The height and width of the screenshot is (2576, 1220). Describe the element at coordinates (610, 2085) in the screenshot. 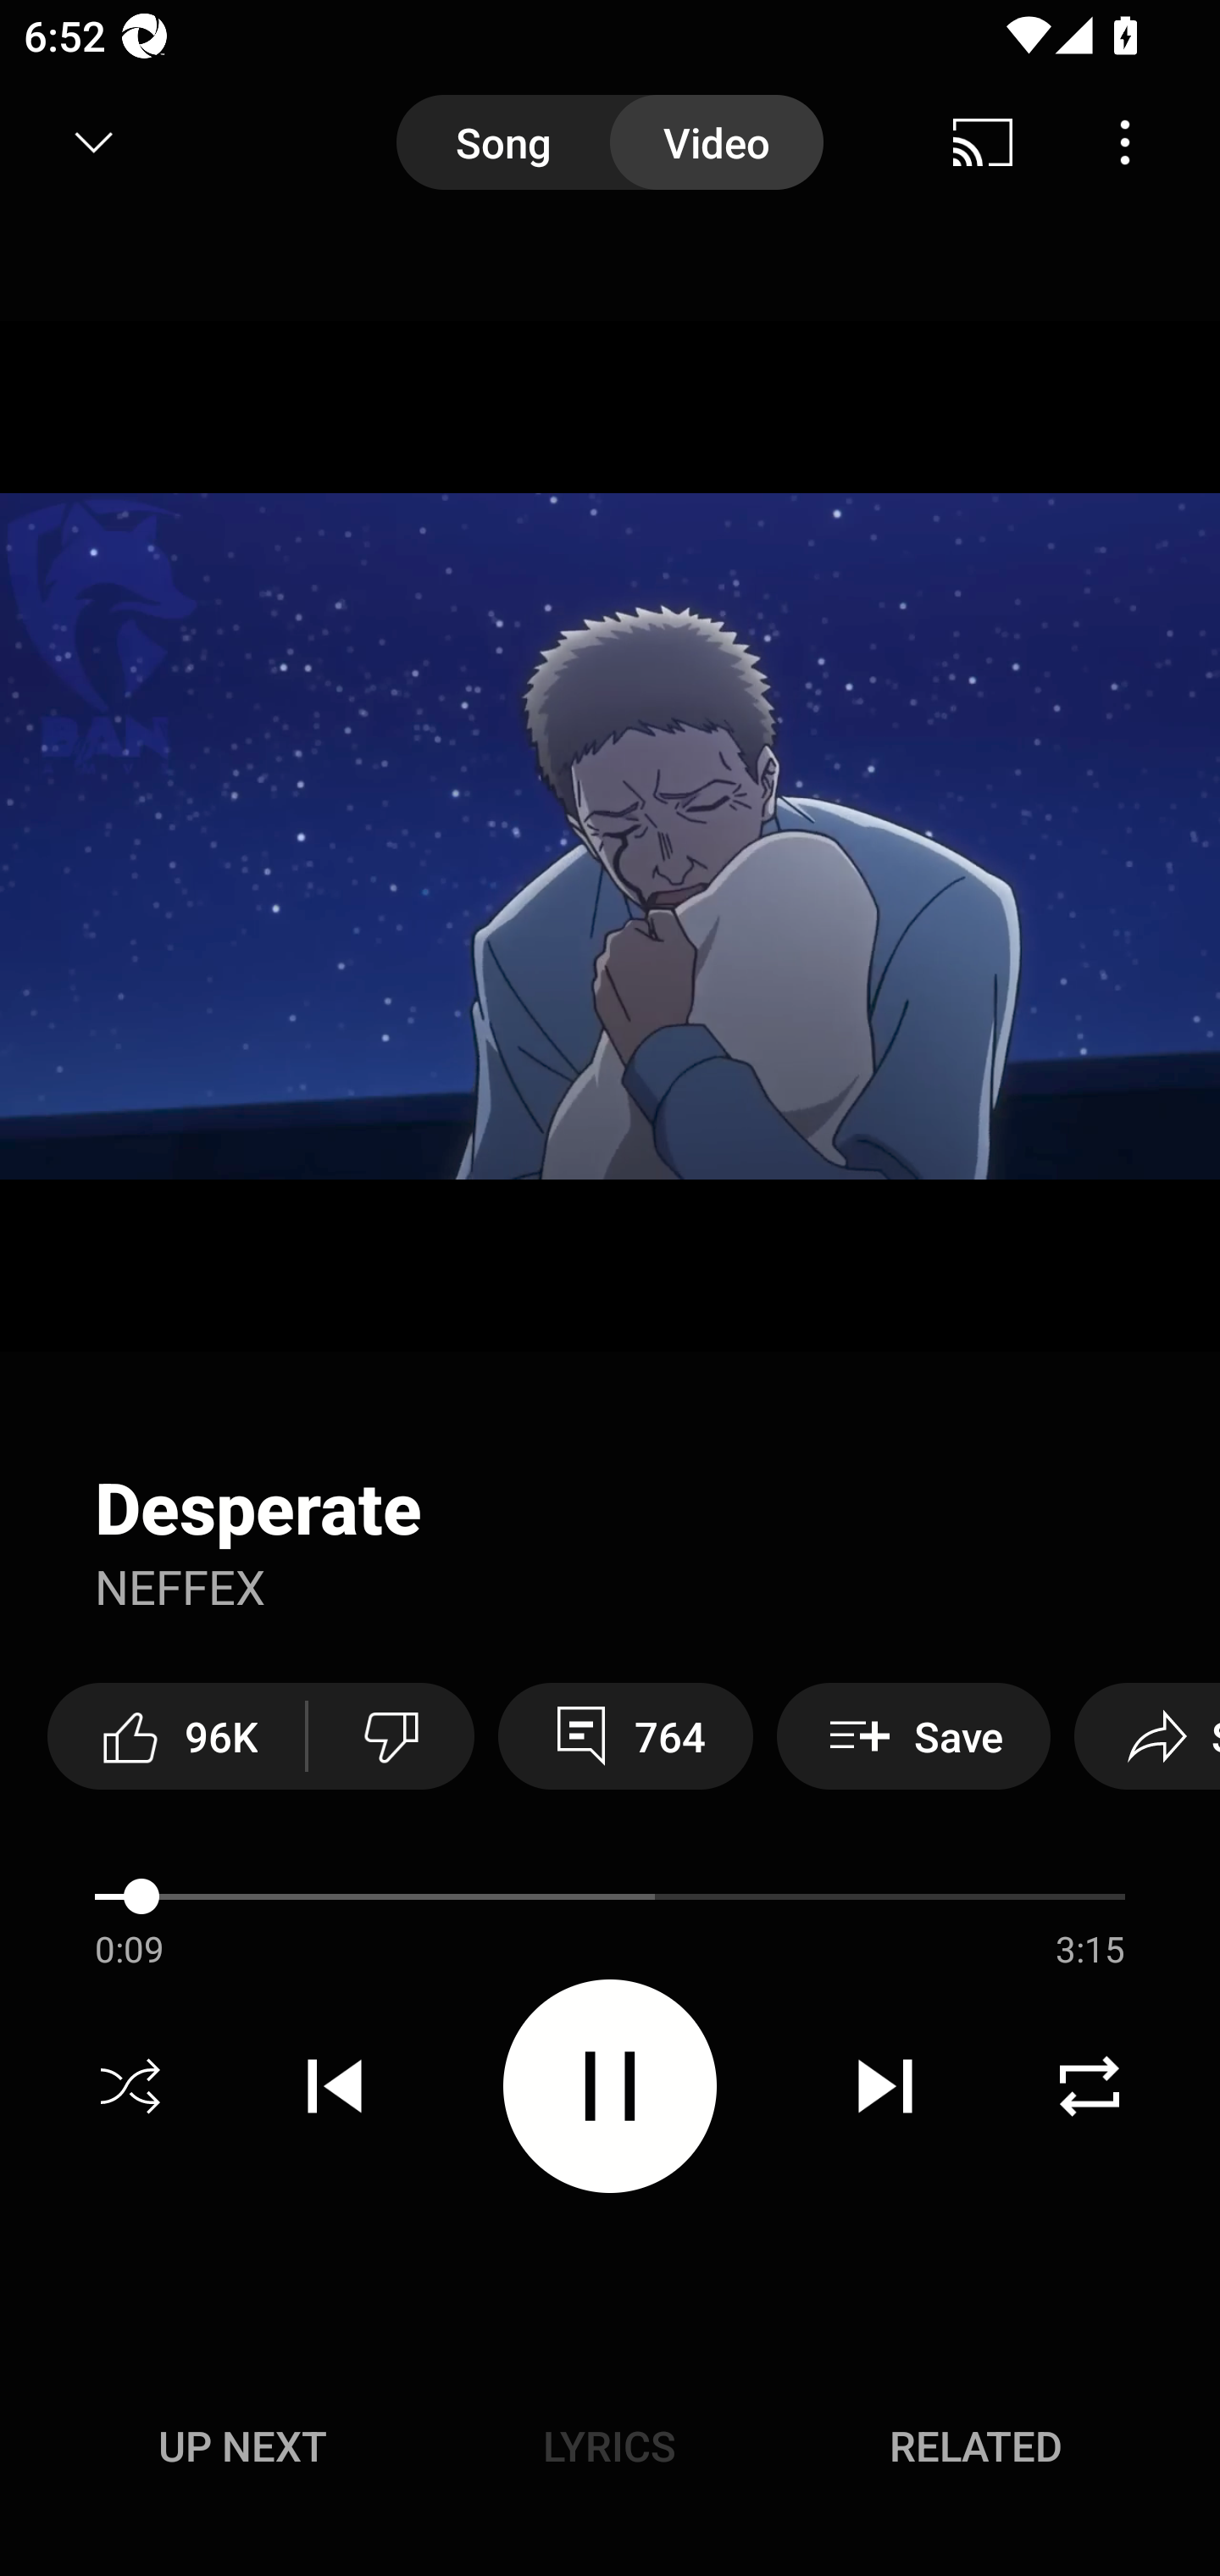

I see `Pause video` at that location.